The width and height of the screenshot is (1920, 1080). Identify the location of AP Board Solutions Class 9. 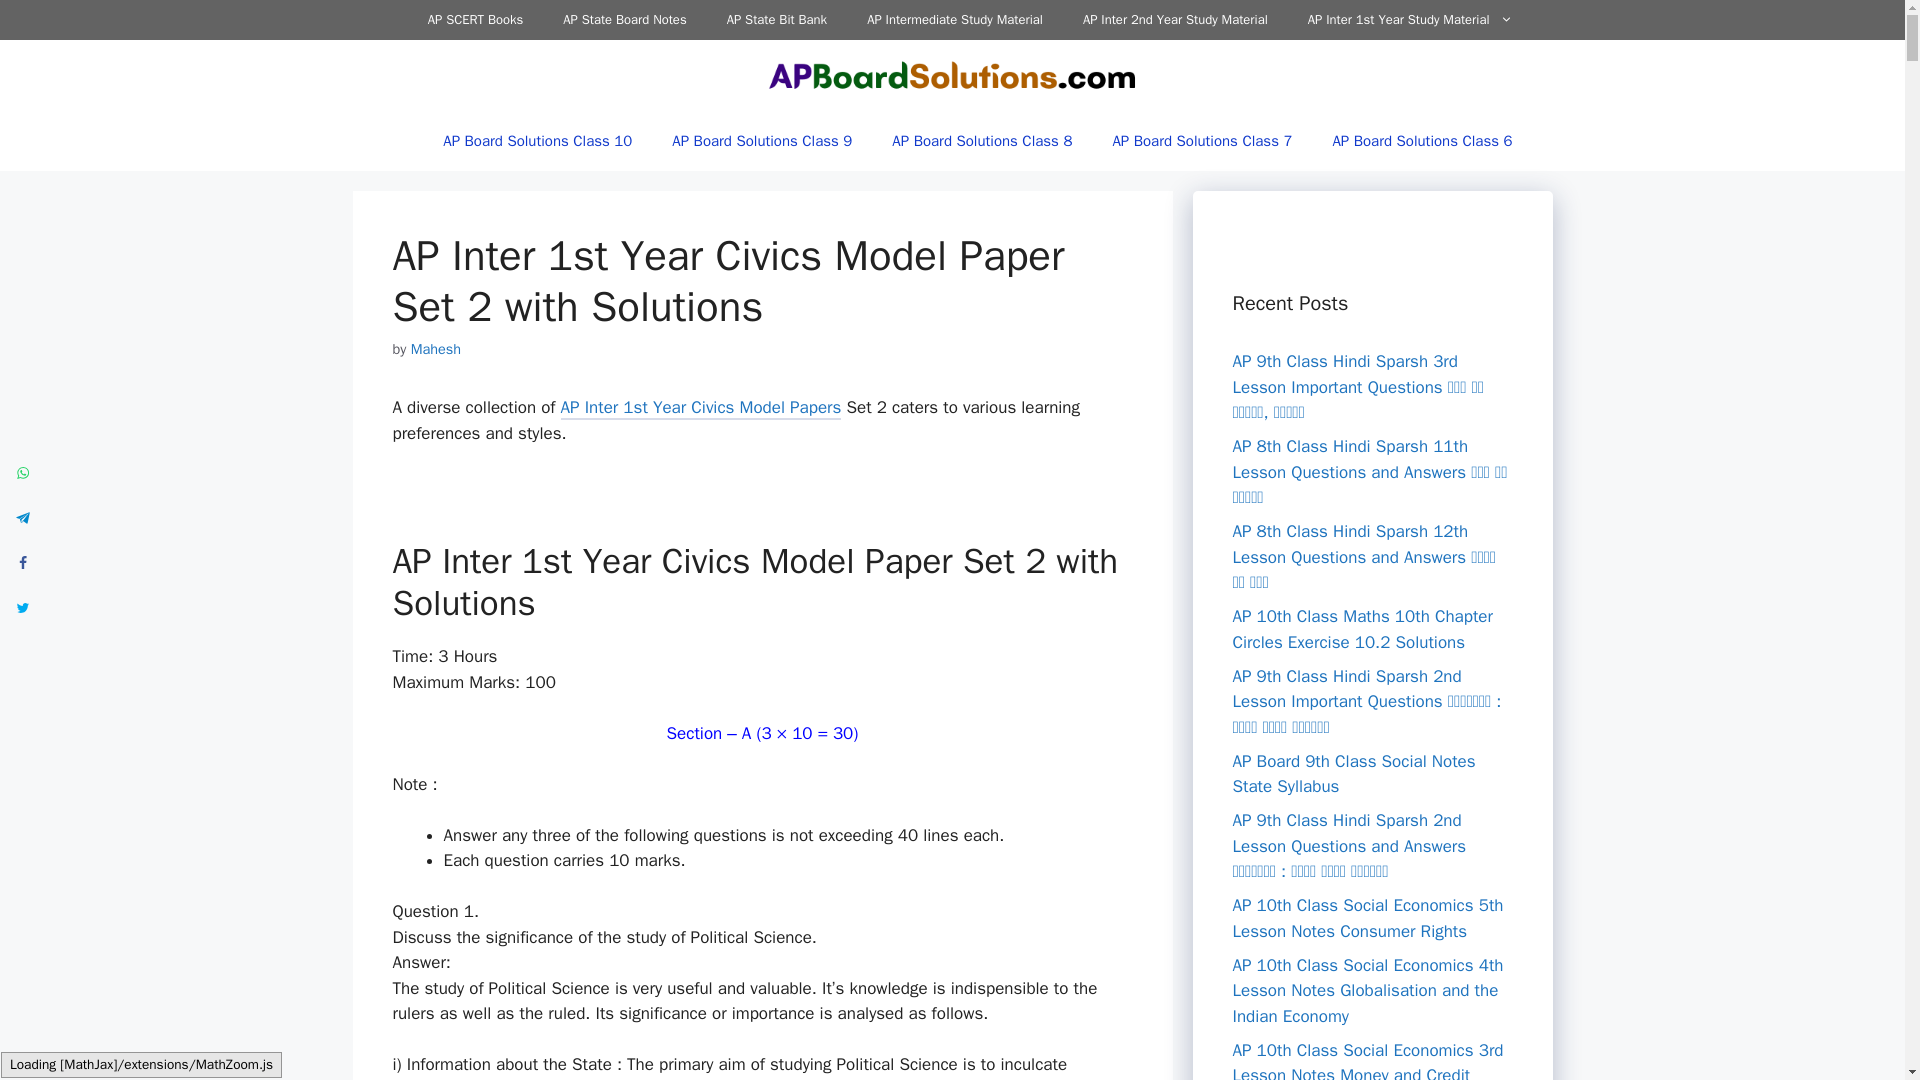
(762, 140).